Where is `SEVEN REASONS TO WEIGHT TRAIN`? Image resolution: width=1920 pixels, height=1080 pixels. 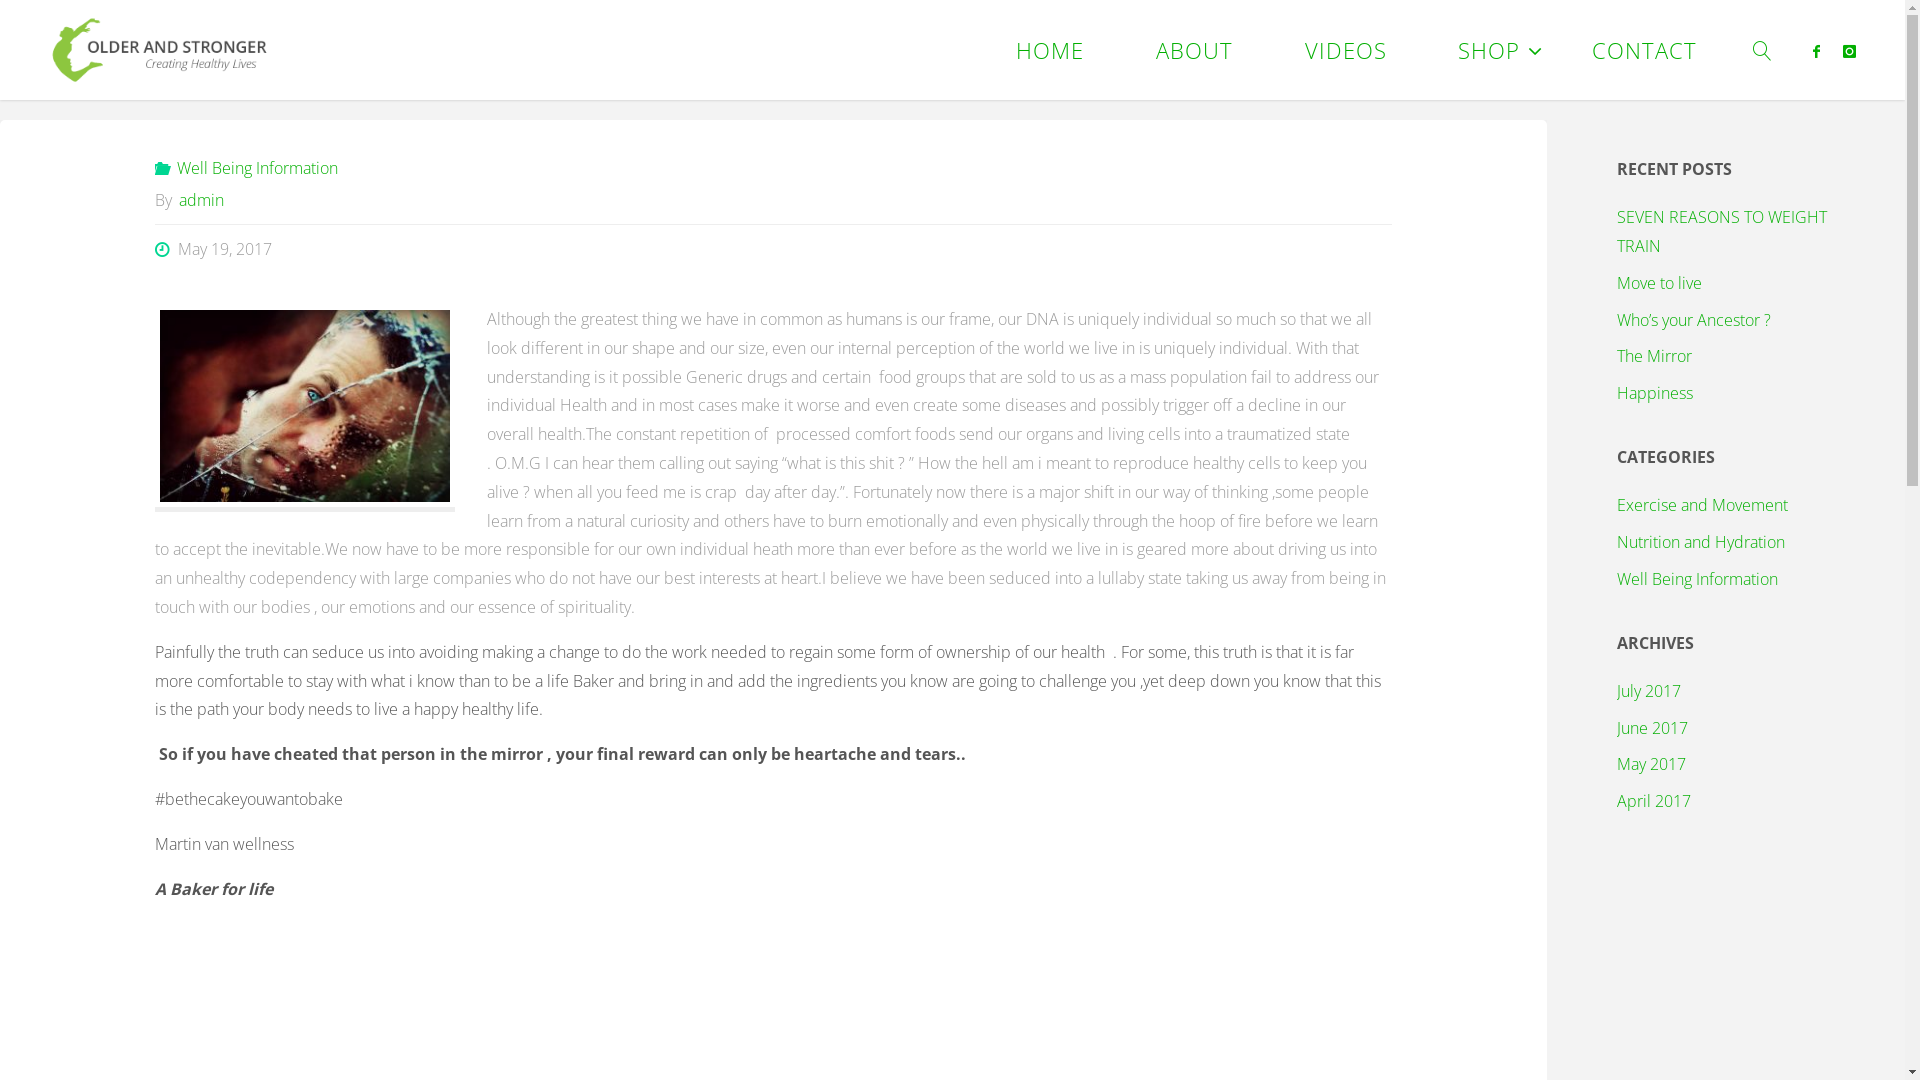 SEVEN REASONS TO WEIGHT TRAIN is located at coordinates (1722, 232).